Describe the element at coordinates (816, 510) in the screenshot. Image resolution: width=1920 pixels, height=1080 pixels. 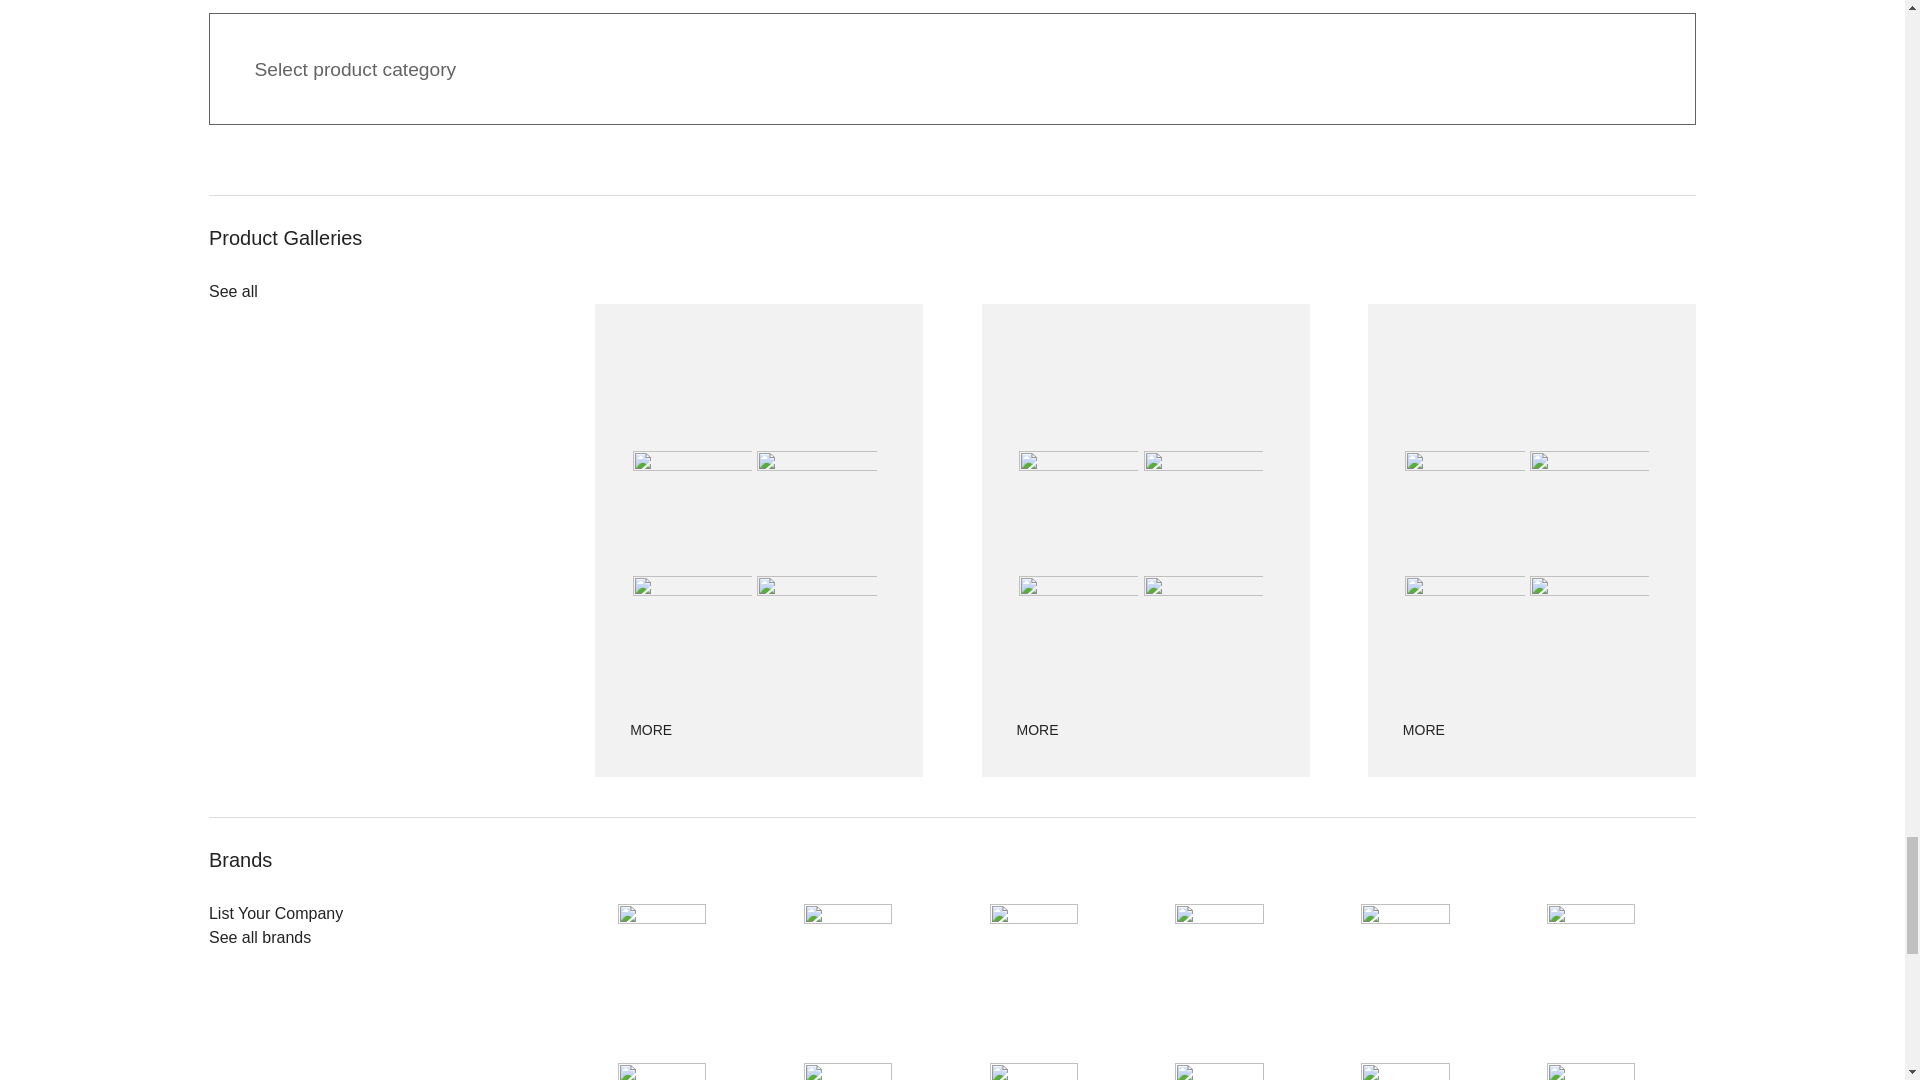
I see `MILAN Chaise Longue` at that location.